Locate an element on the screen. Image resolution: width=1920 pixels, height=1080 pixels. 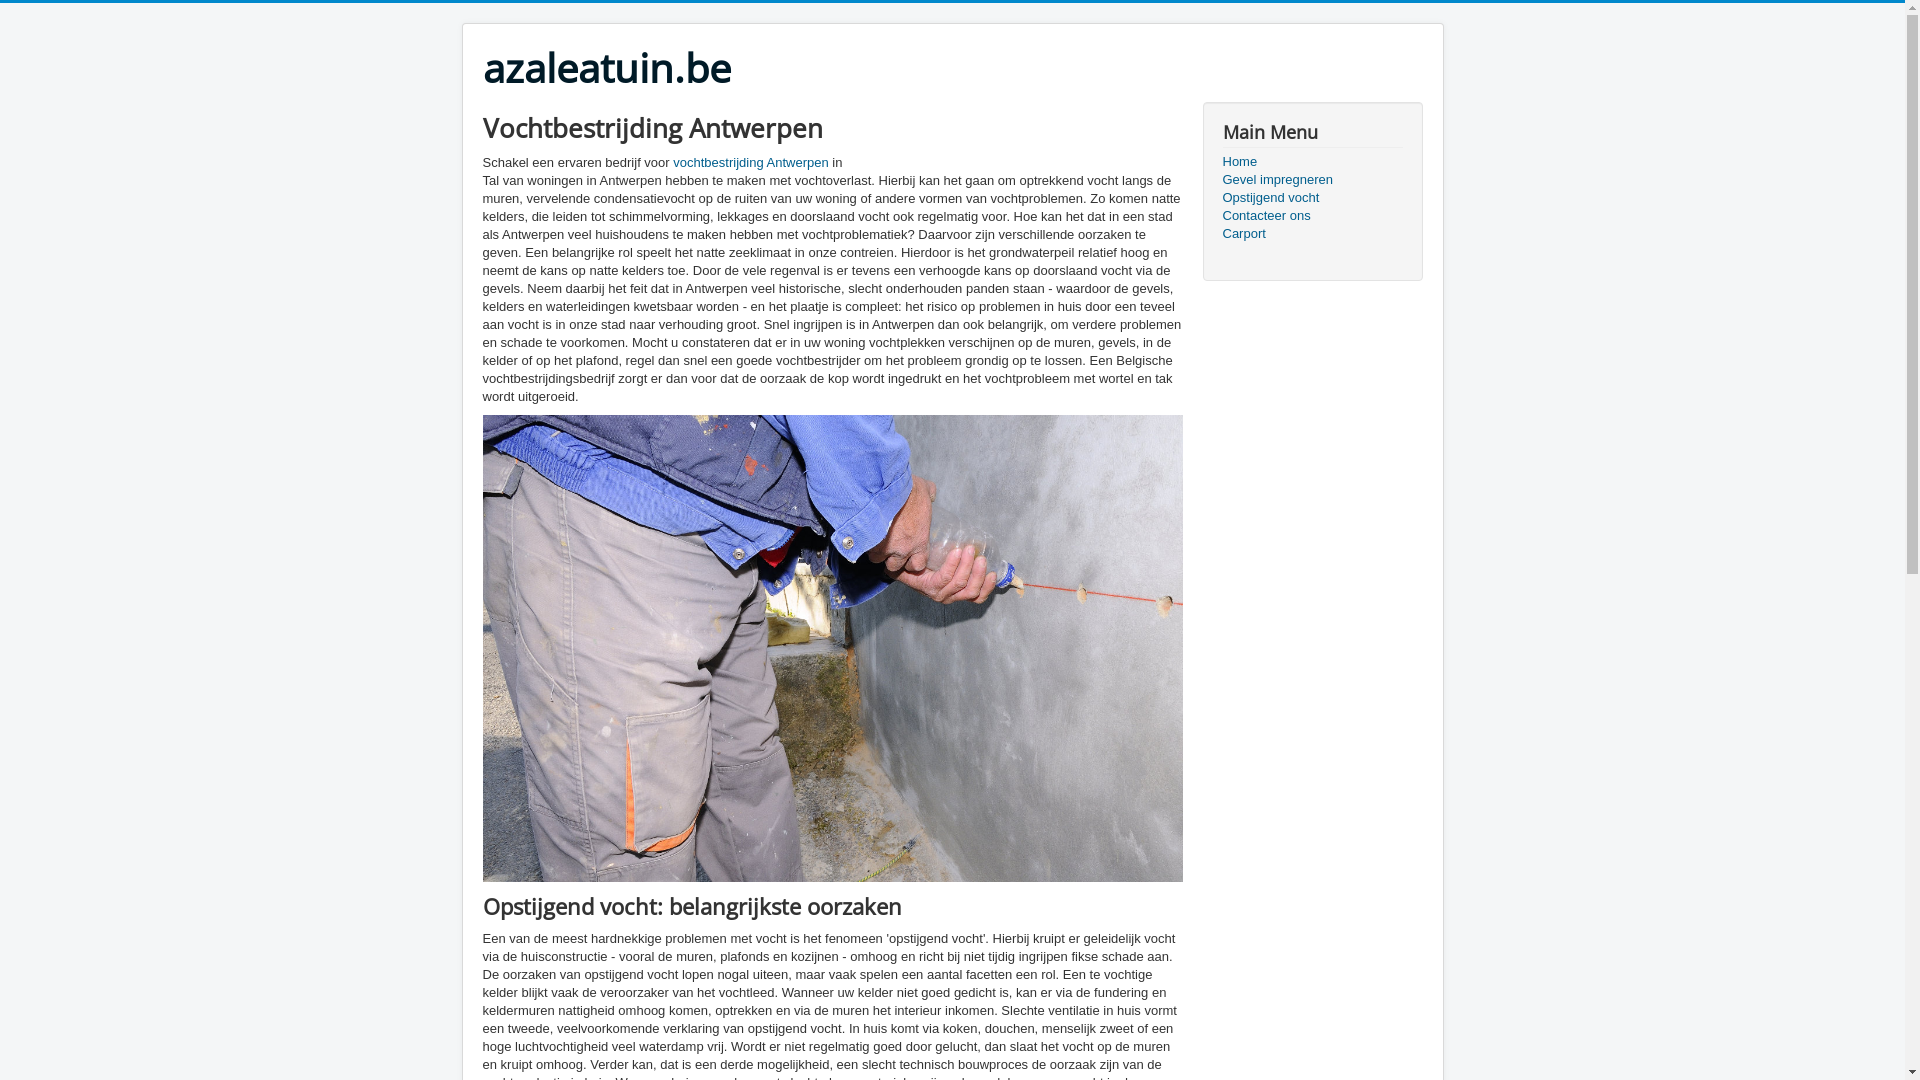
Opstijgend vocht is located at coordinates (1312, 198).